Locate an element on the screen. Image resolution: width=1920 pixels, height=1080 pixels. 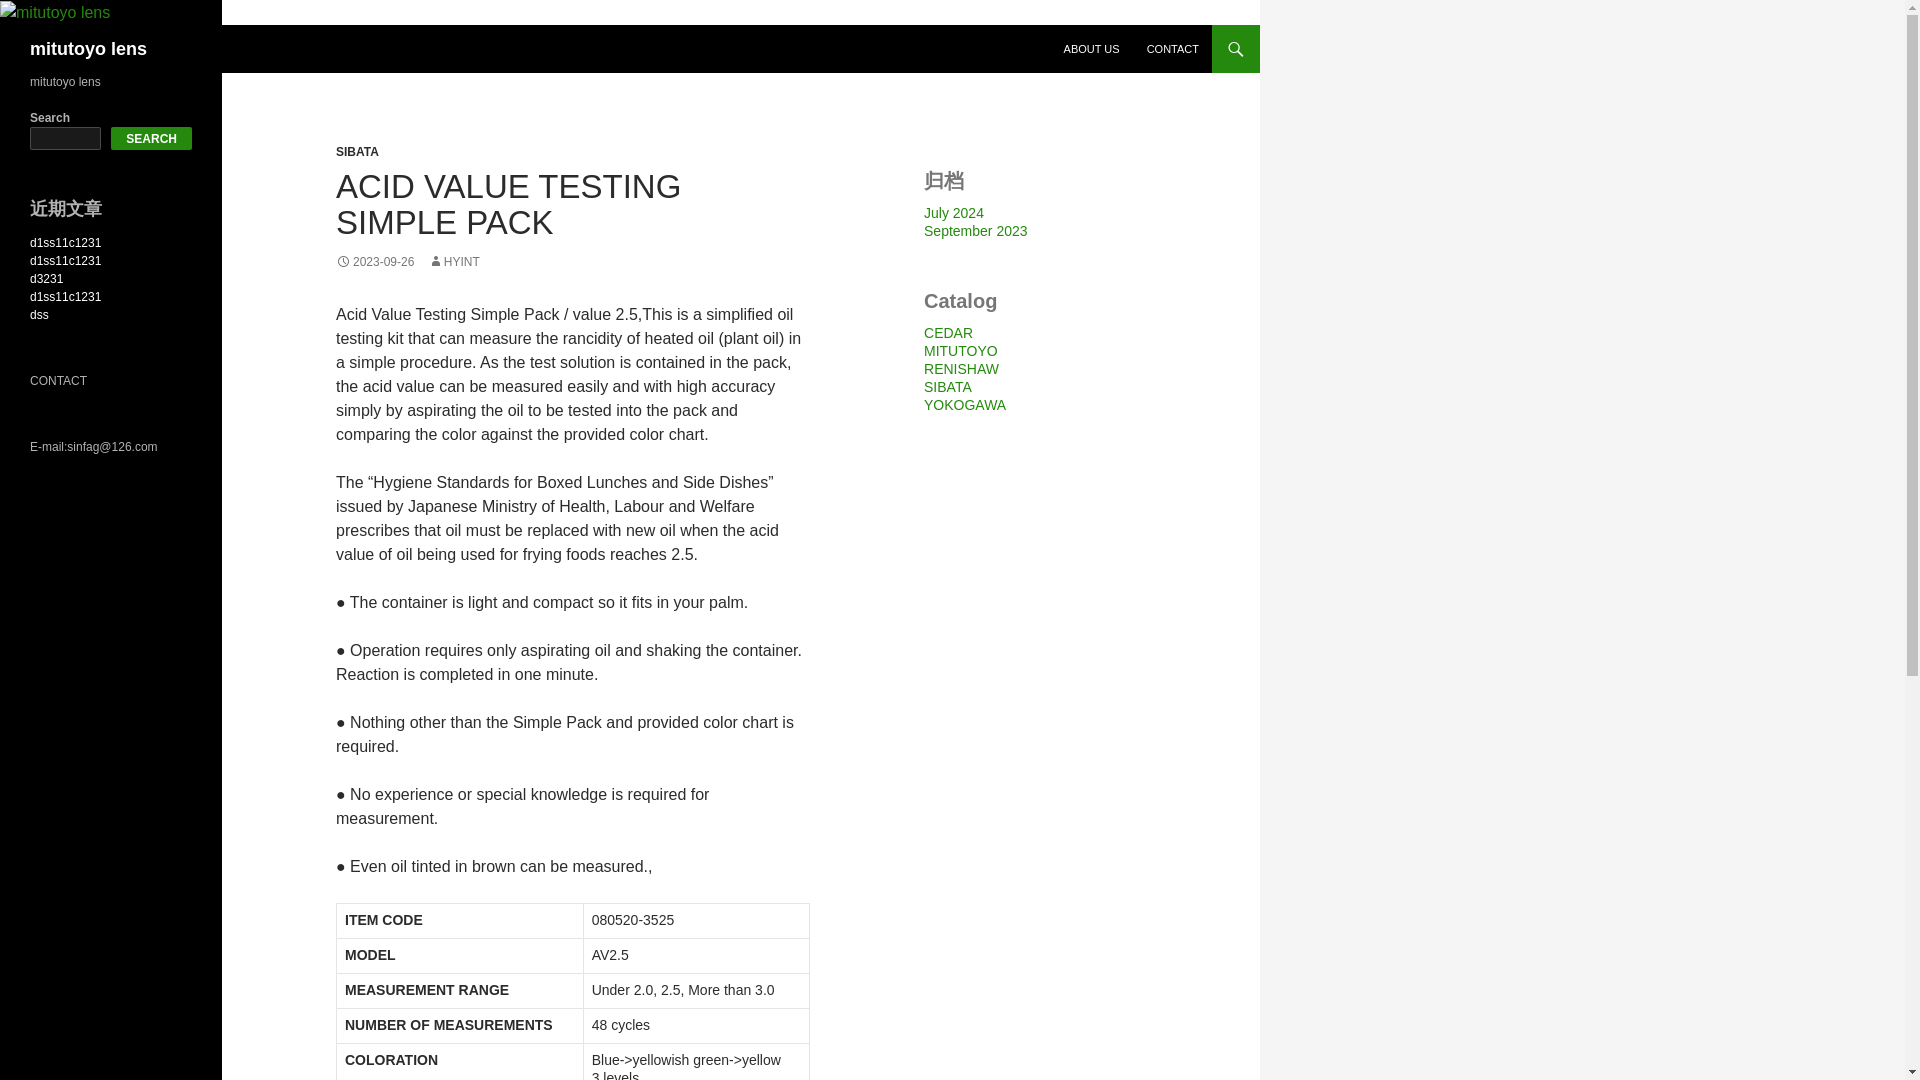
CEDAR is located at coordinates (948, 333).